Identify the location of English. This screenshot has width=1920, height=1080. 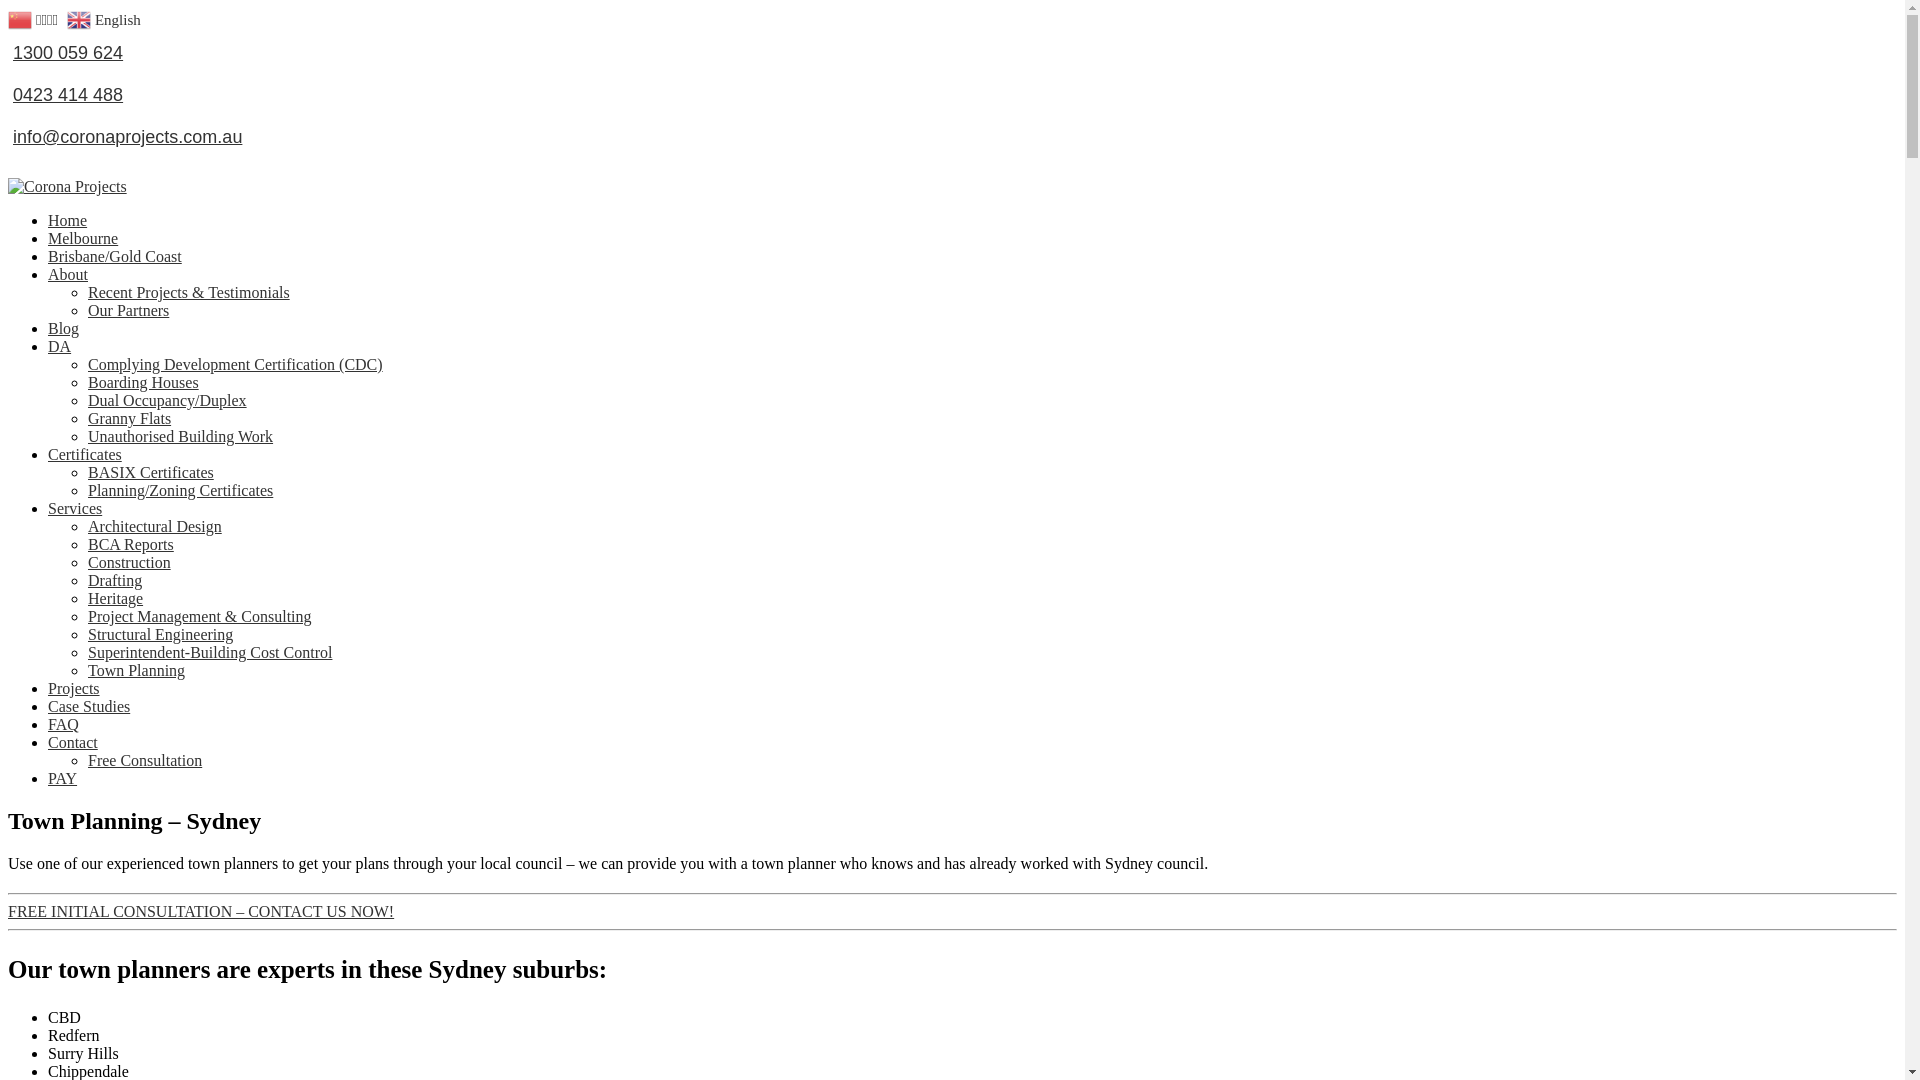
(106, 18).